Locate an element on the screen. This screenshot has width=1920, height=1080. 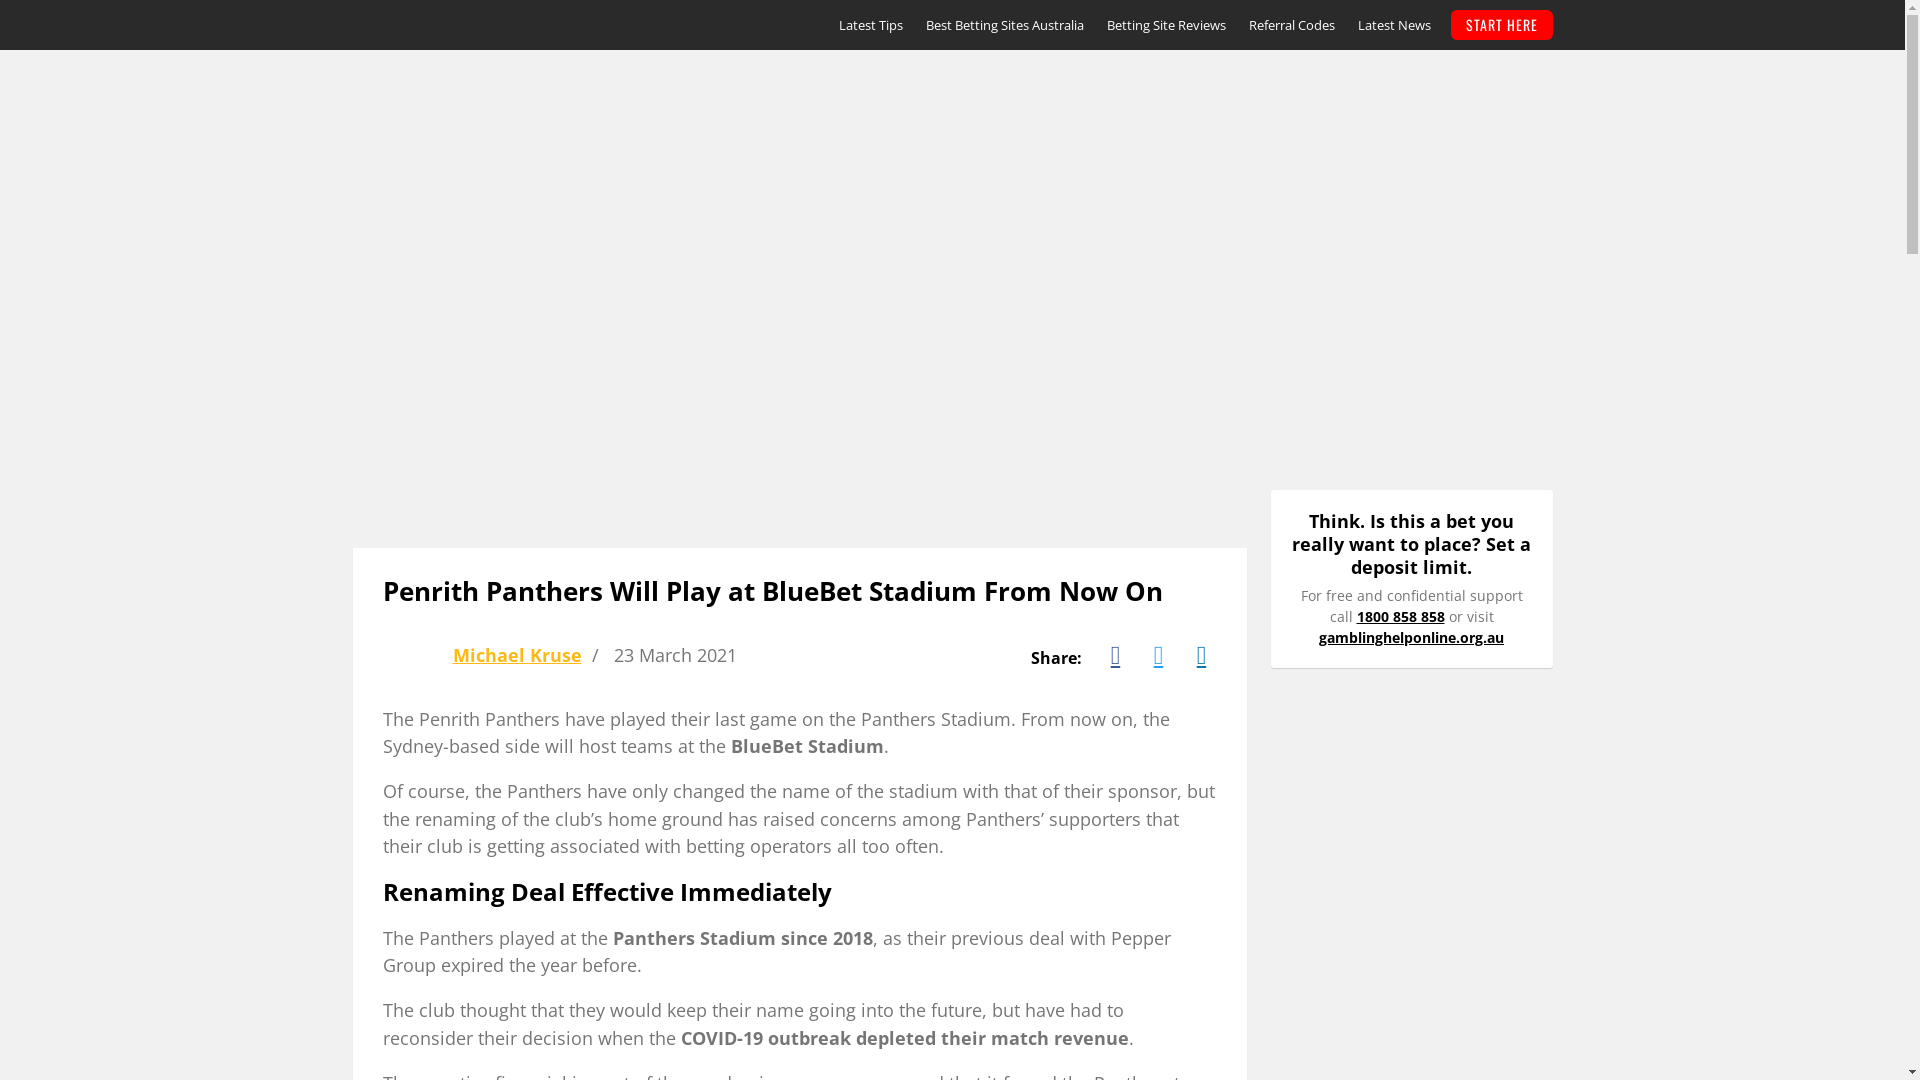
Betting Site Reviews is located at coordinates (1166, 25).